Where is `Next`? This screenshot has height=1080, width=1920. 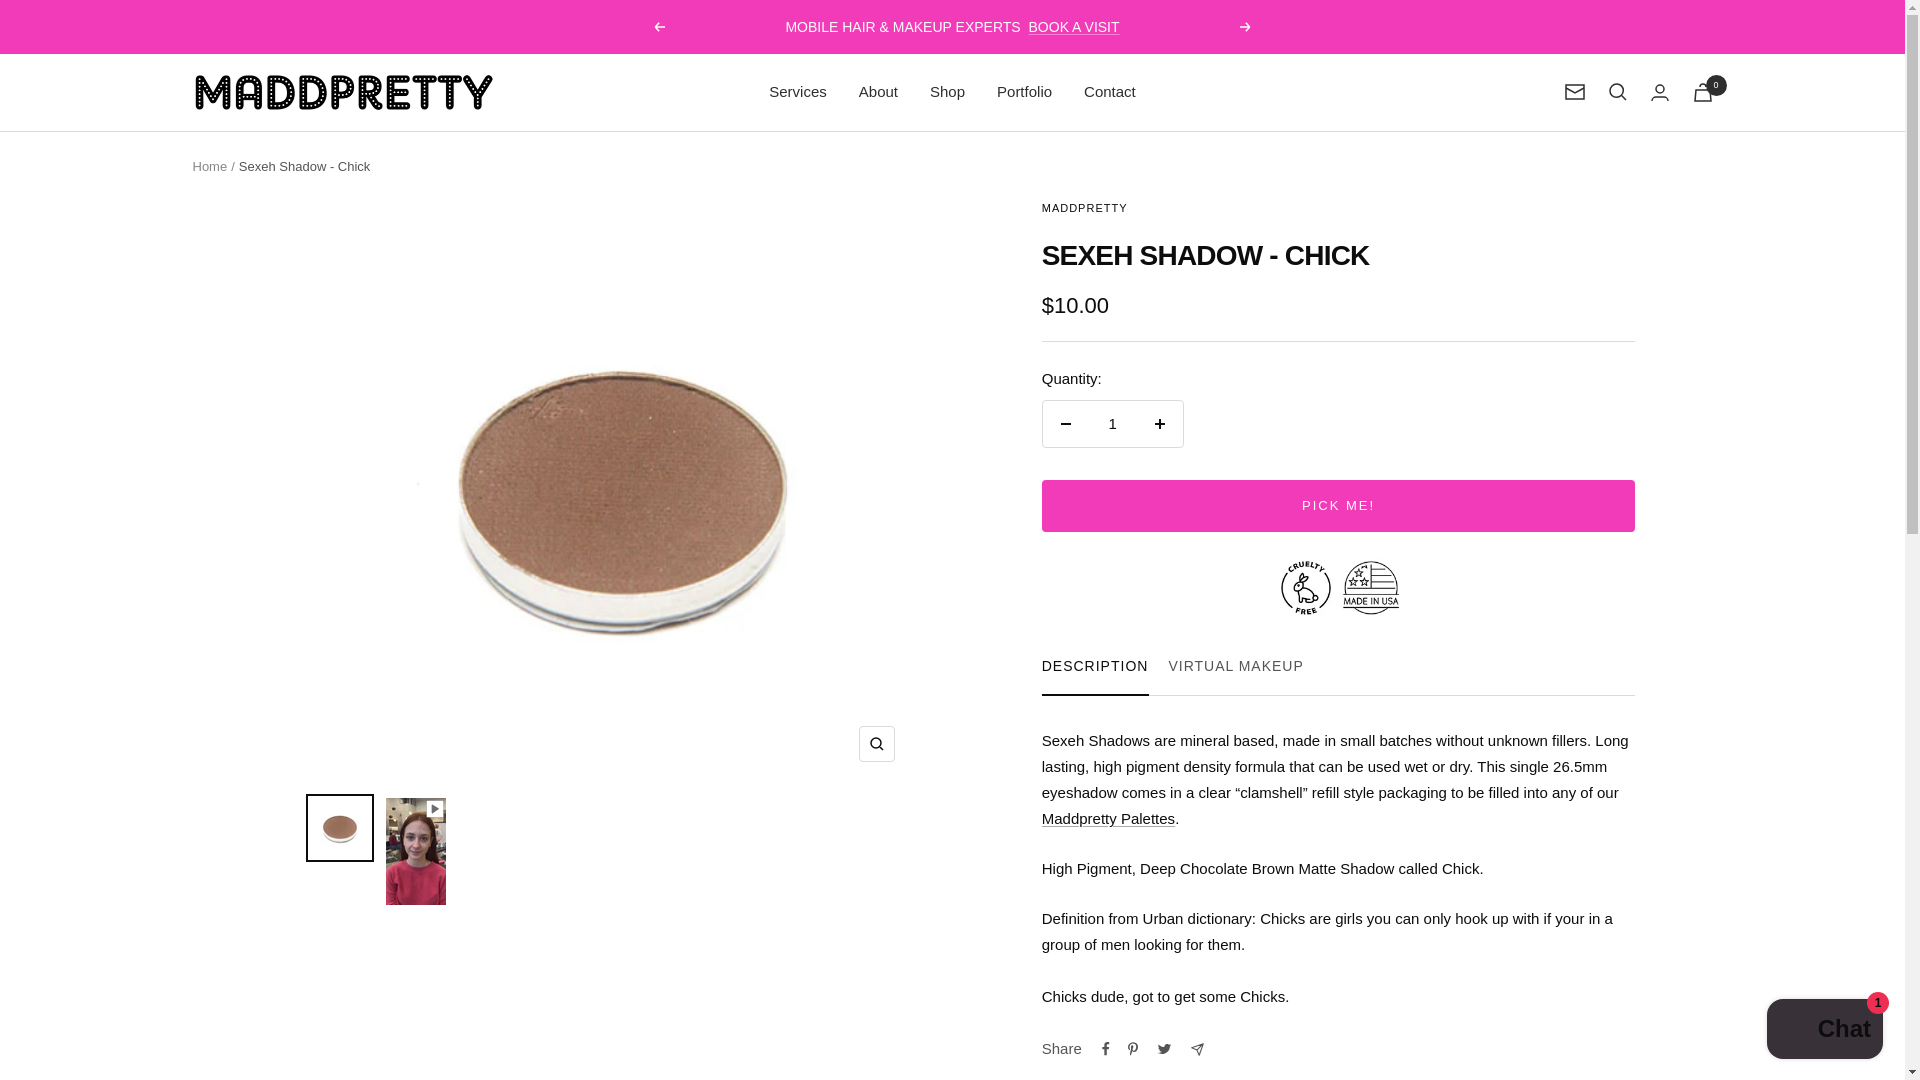 Next is located at coordinates (1065, 424).